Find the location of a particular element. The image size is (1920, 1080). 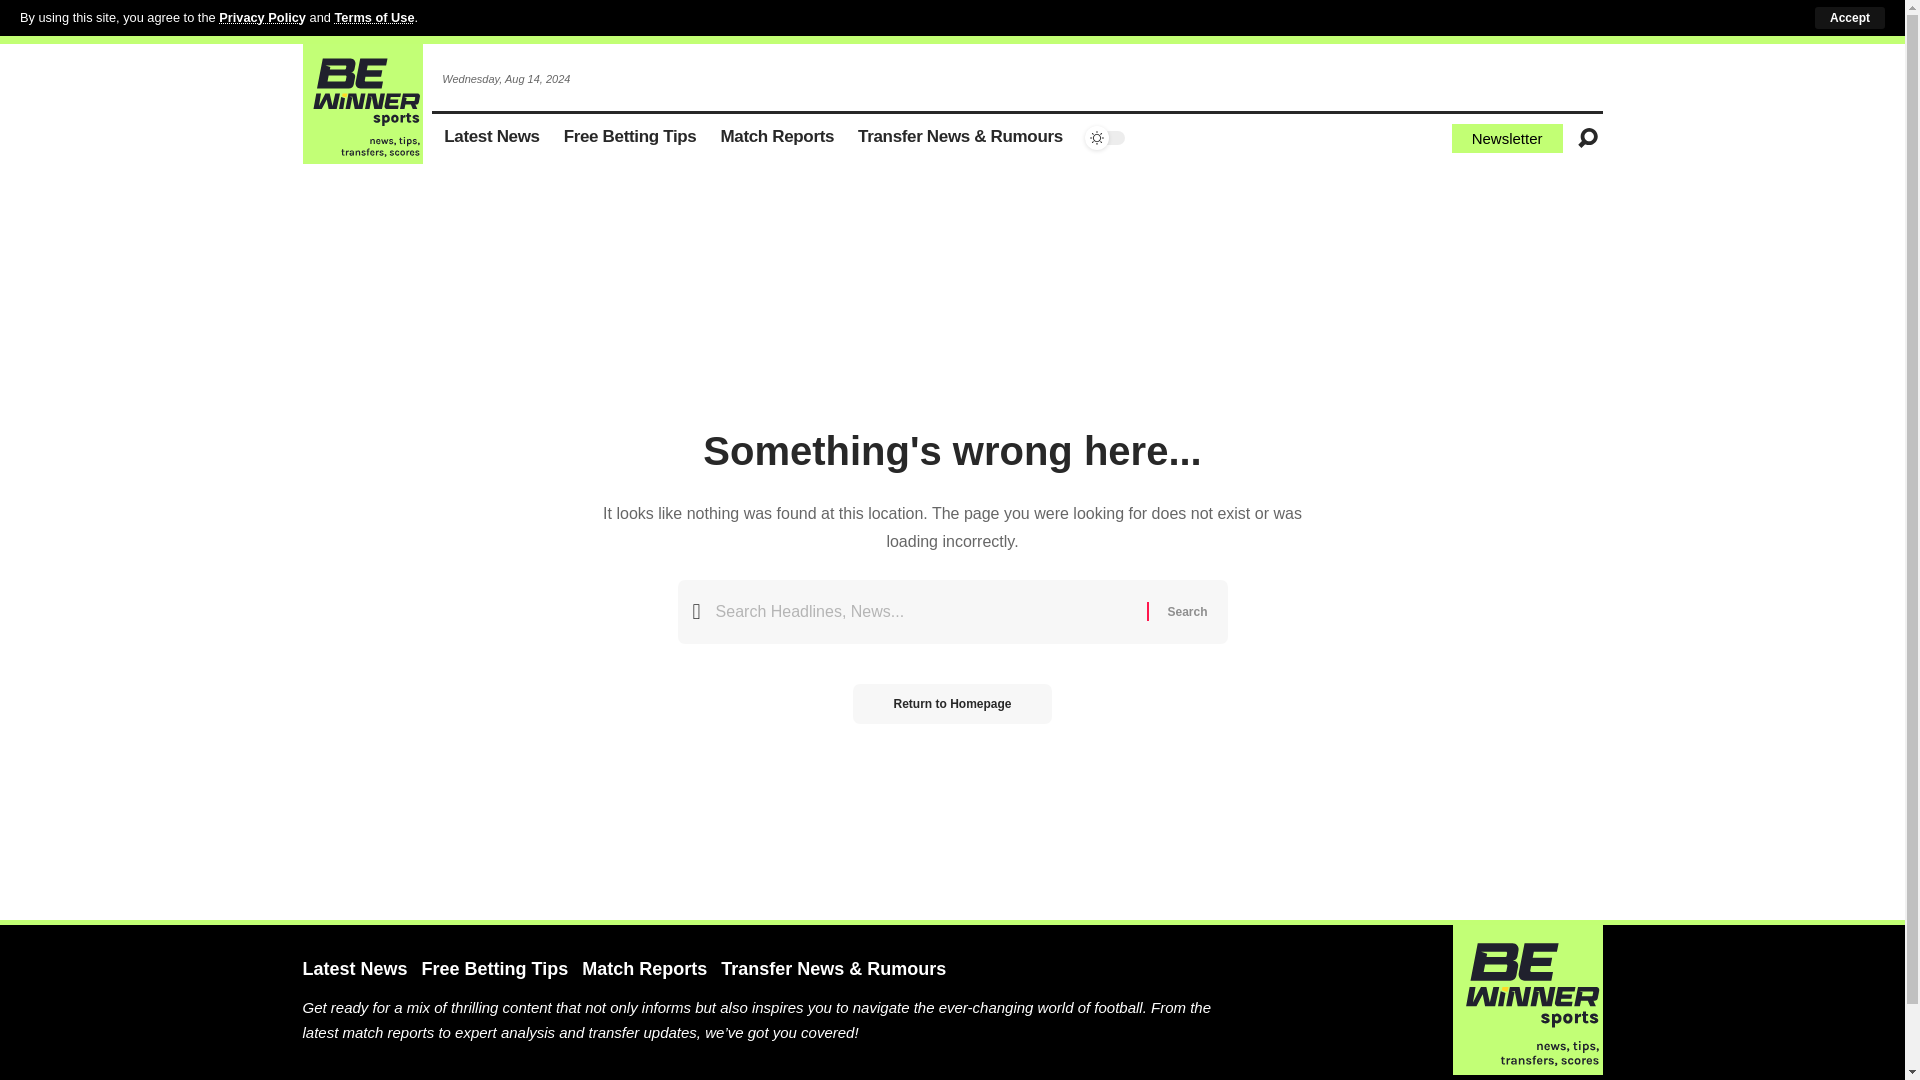

Search is located at coordinates (1186, 611).